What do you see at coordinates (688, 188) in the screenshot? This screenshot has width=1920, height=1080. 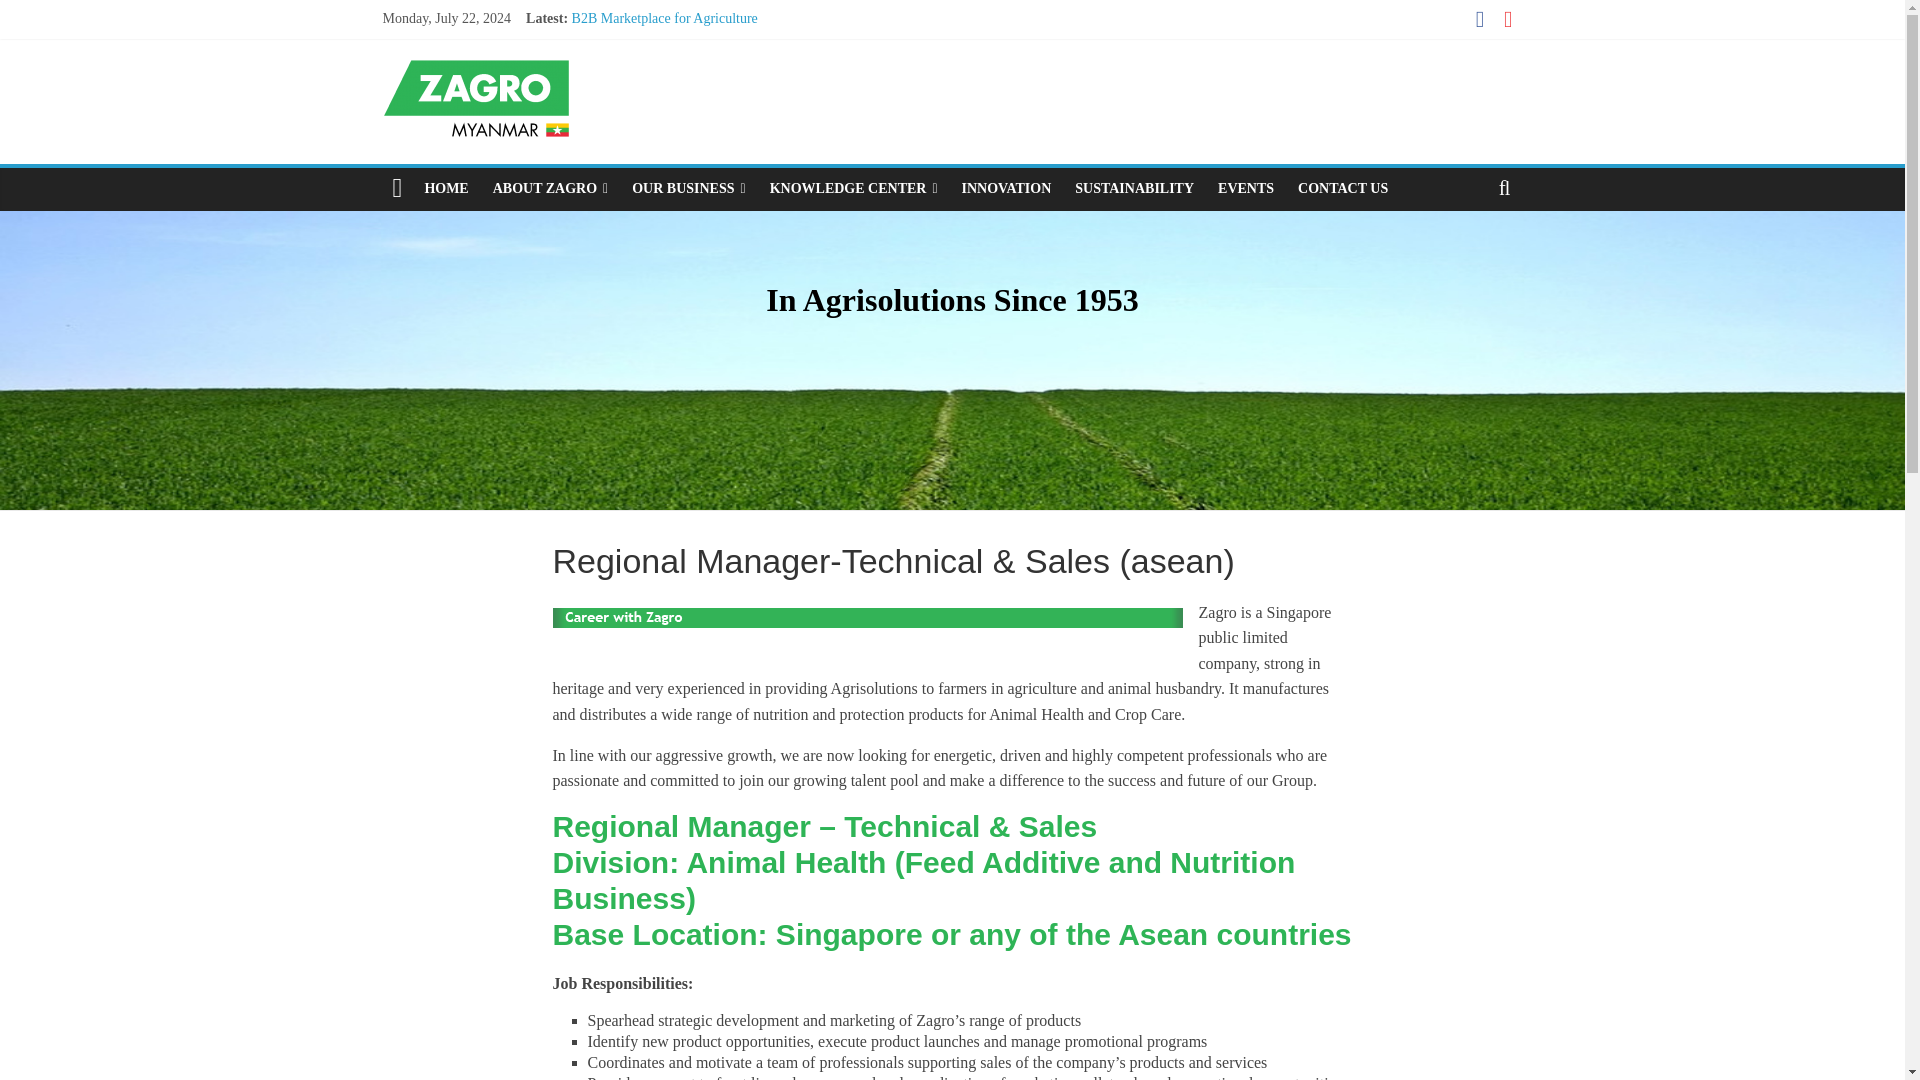 I see `OUR BUSINESS` at bounding box center [688, 188].